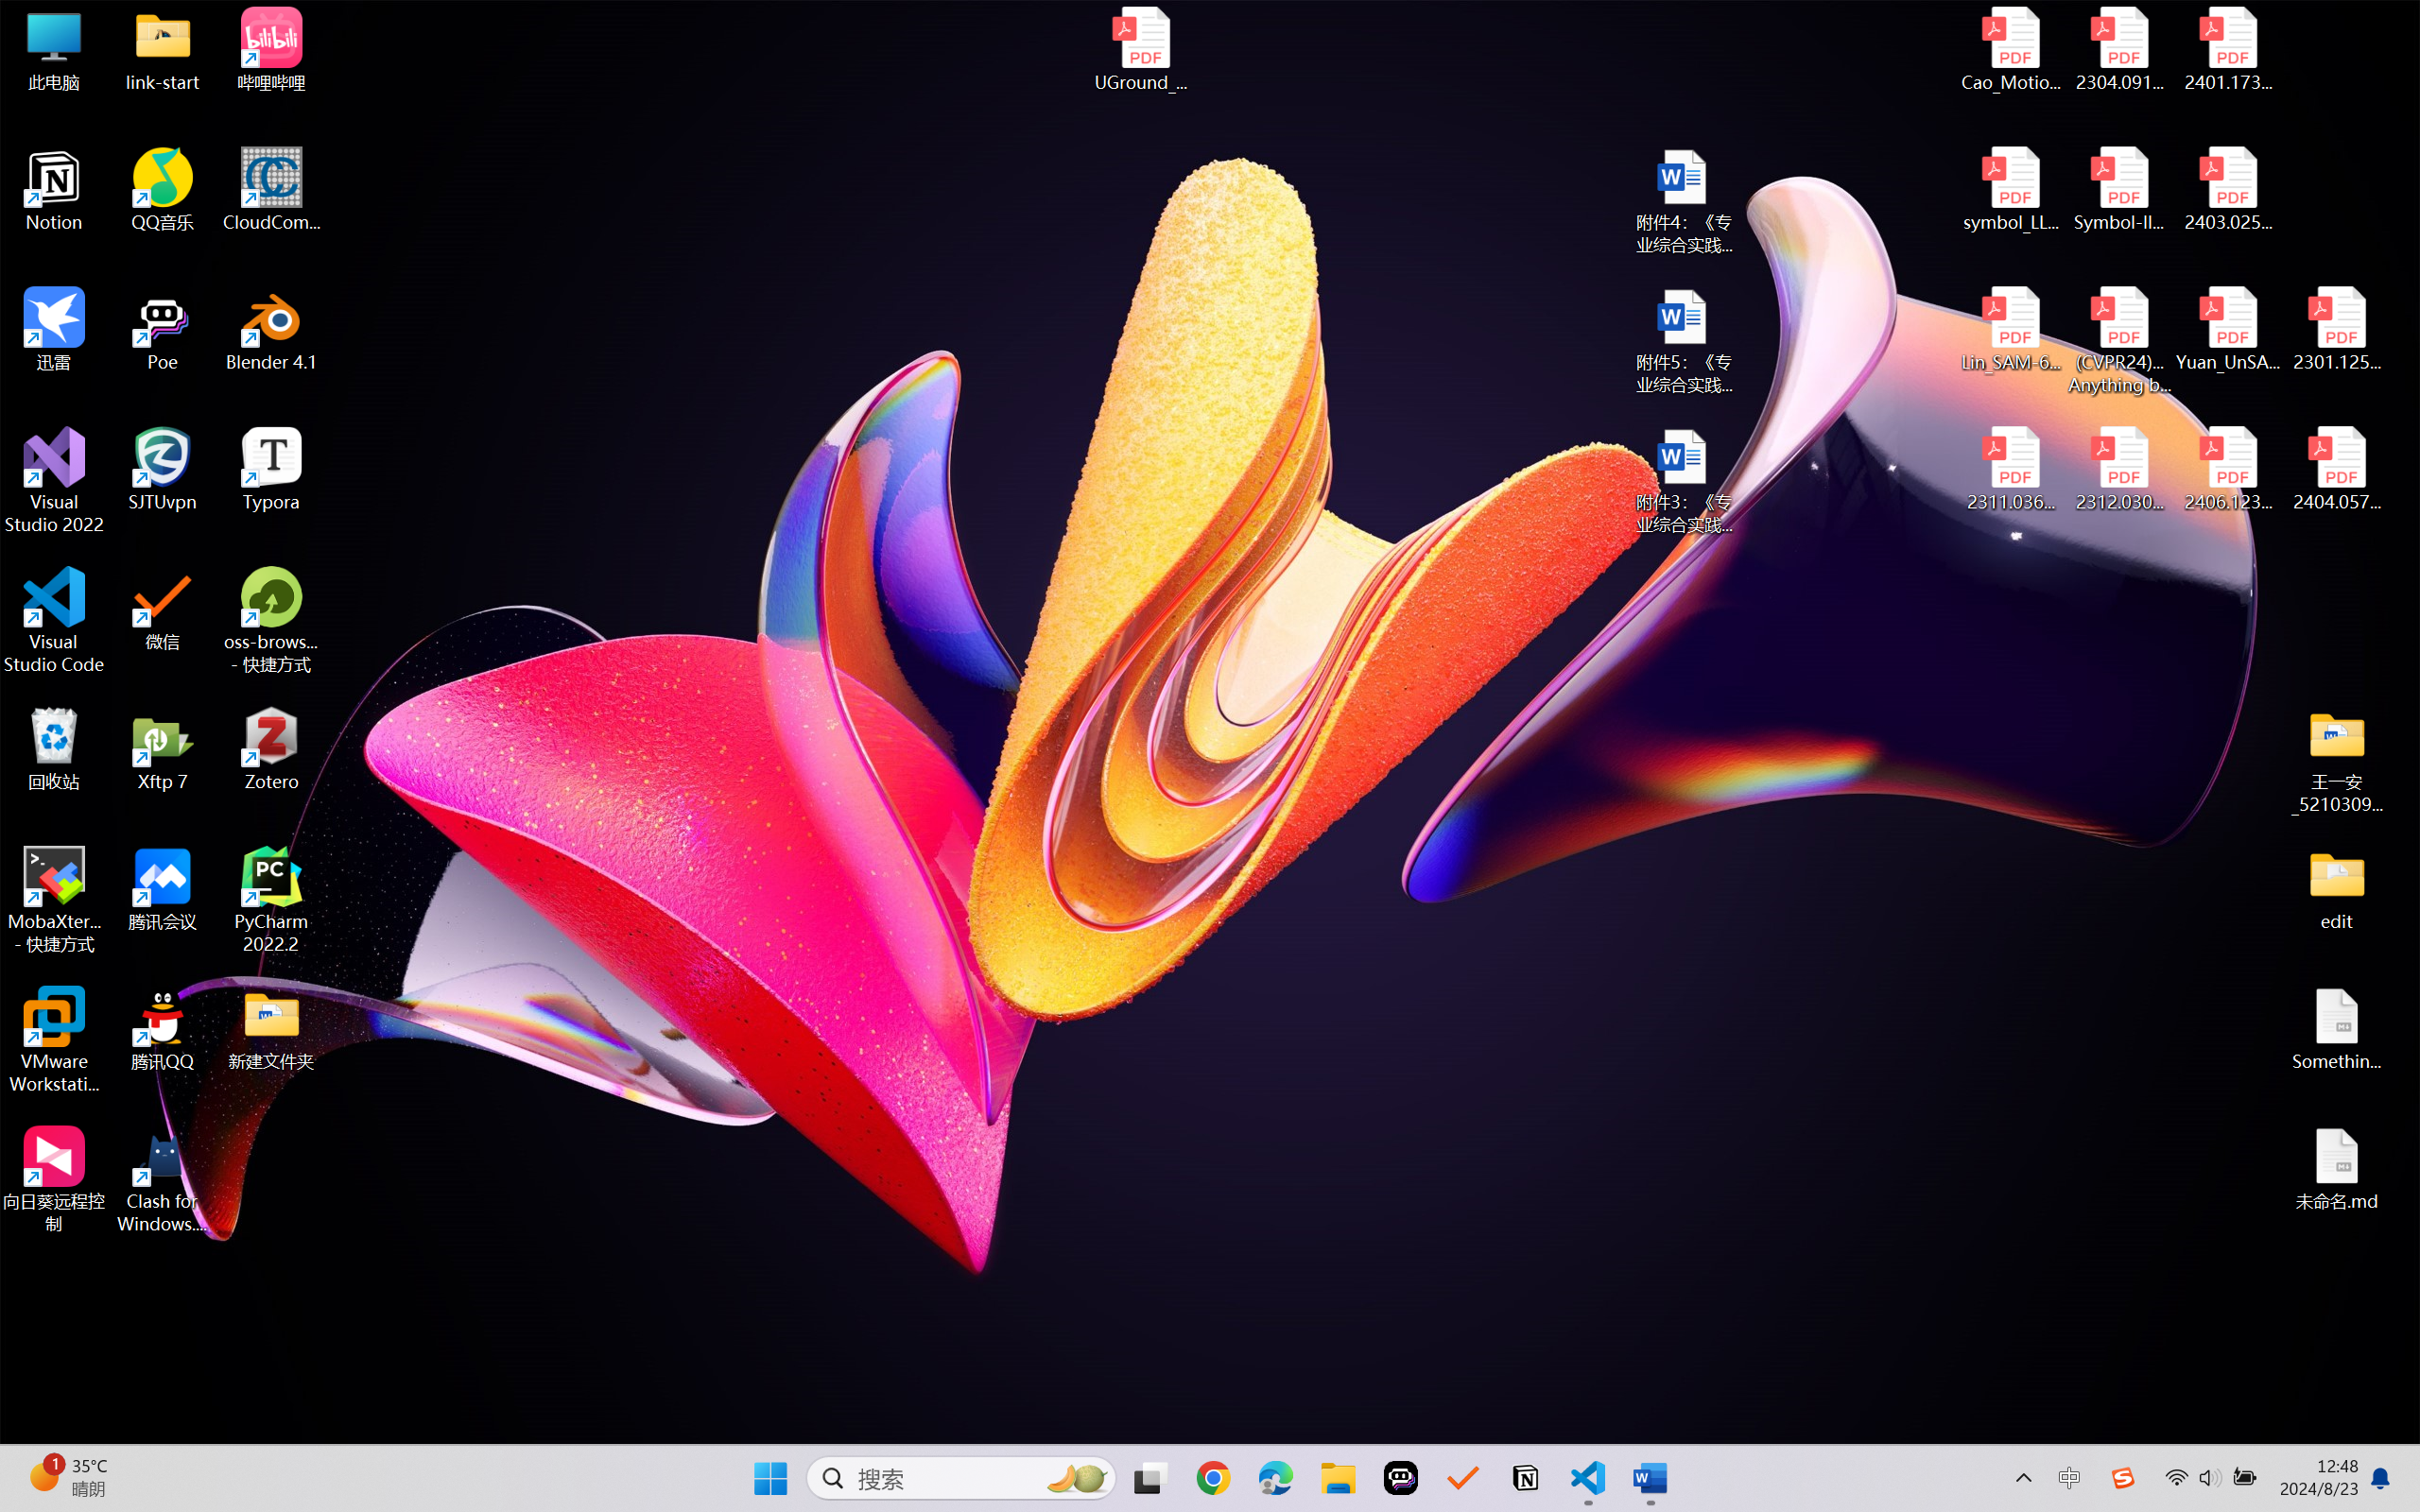 The width and height of the screenshot is (2420, 1512). I want to click on 2406.12373v2.pdf, so click(2227, 470).